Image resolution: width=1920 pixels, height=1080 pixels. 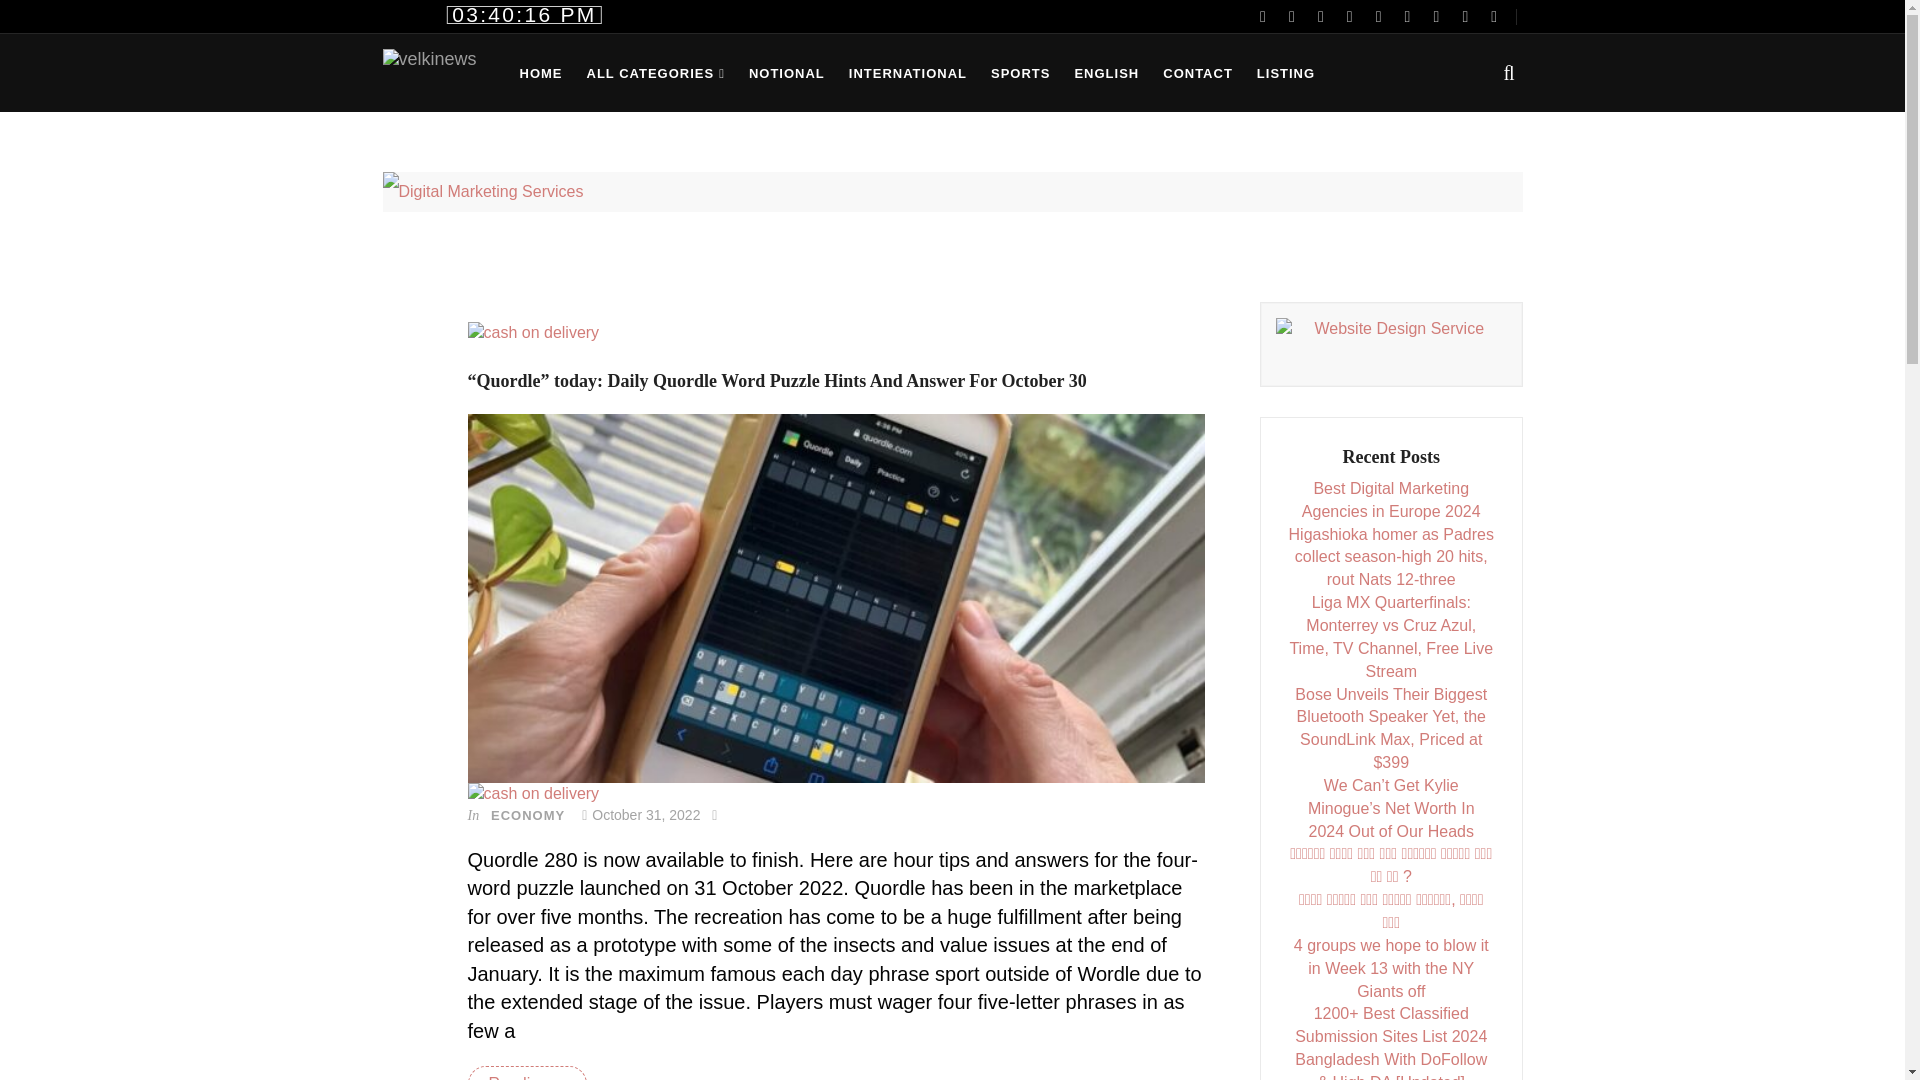 What do you see at coordinates (1285, 74) in the screenshot?
I see `LISTING` at bounding box center [1285, 74].